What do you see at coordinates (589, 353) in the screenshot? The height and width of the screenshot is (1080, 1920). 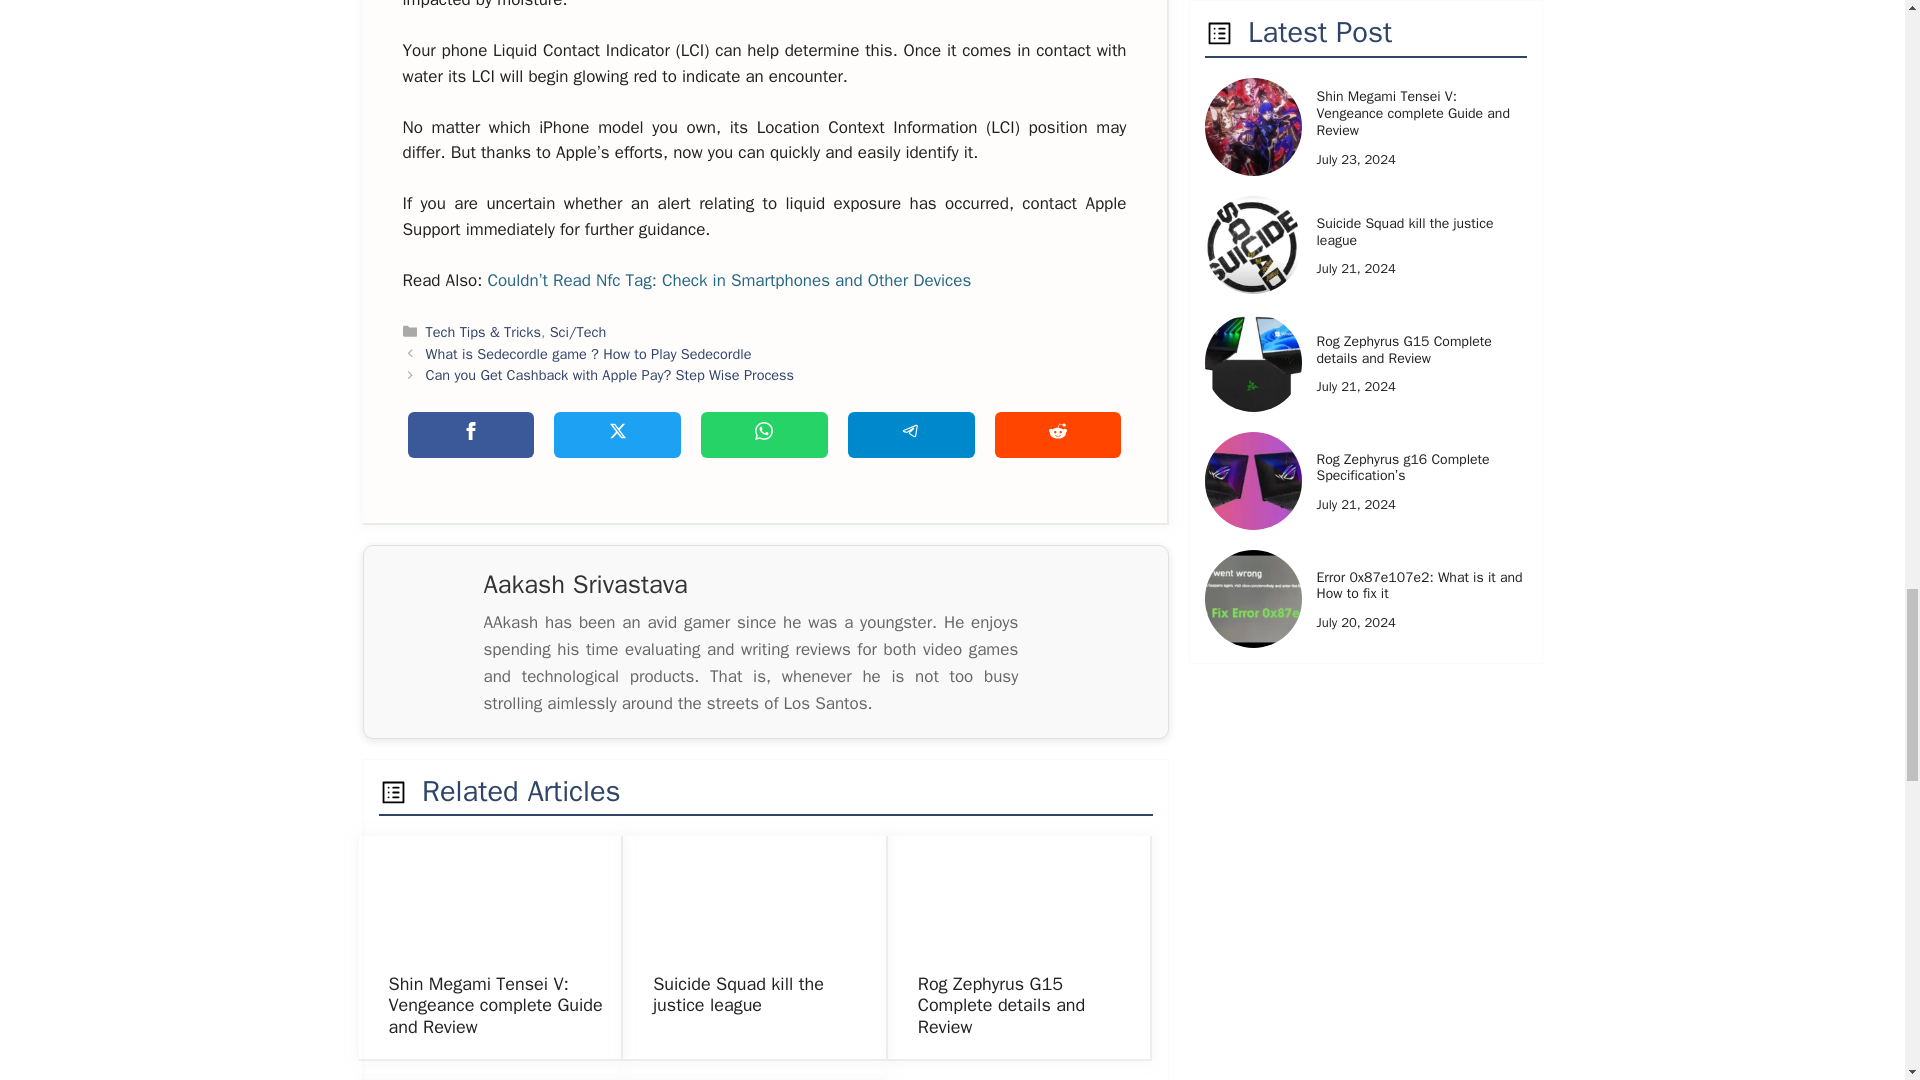 I see `What is Sedecordle game ? How to Play Sedecordle` at bounding box center [589, 353].